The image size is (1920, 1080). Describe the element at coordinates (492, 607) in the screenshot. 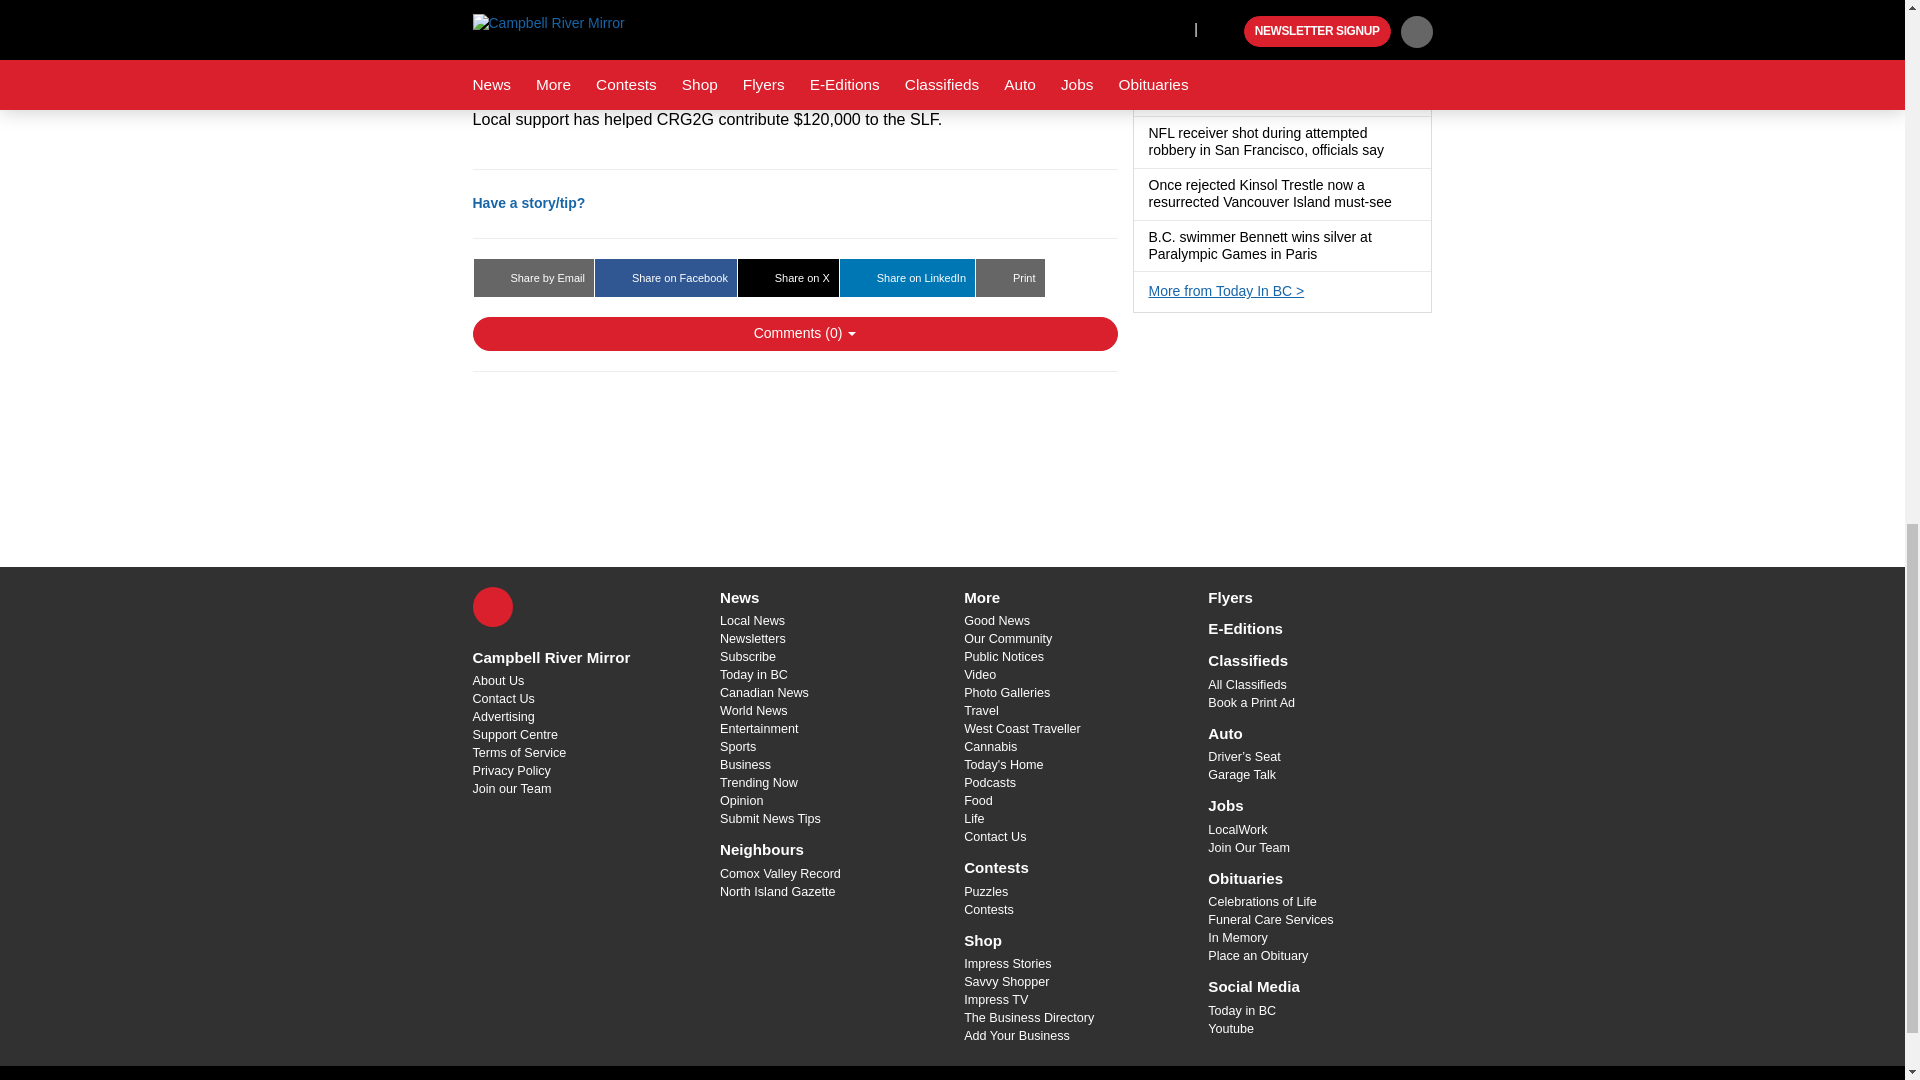

I see `X` at that location.